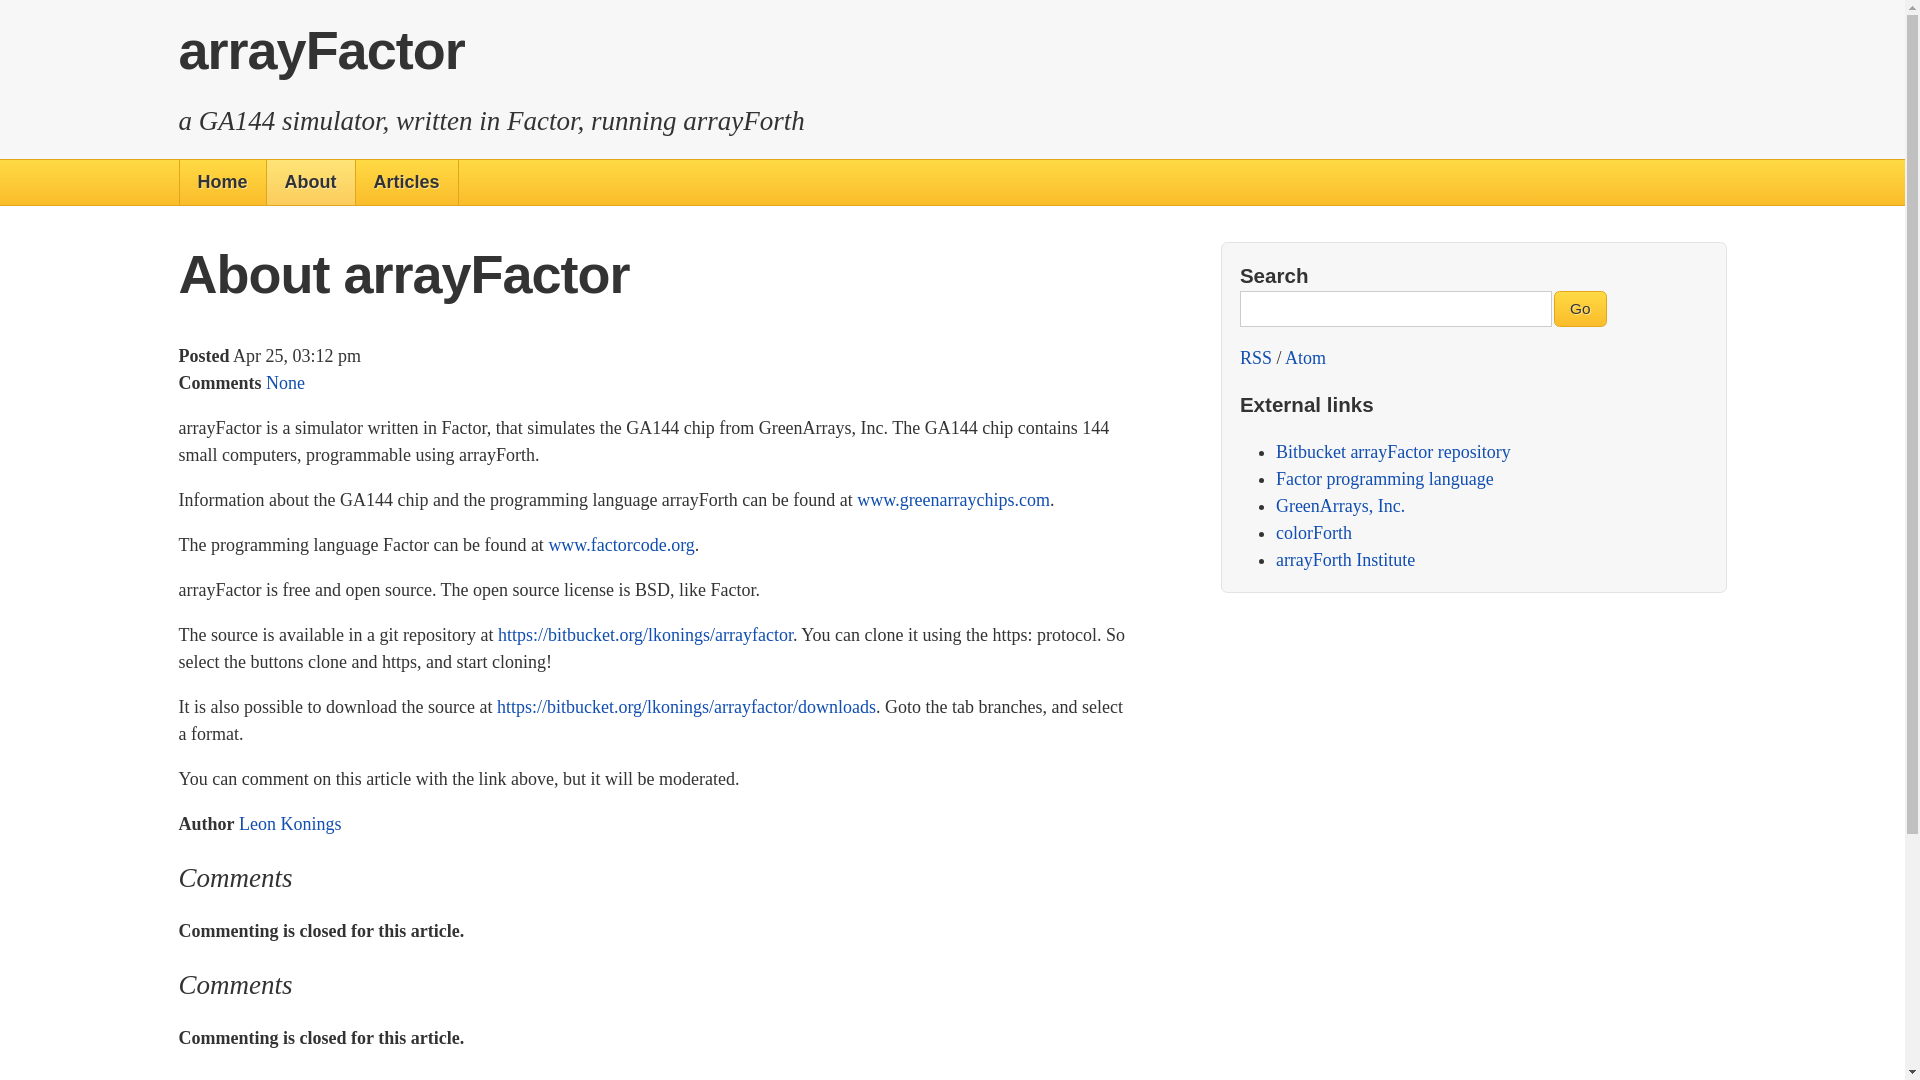  Describe the element at coordinates (953, 500) in the screenshot. I see `www.greenarraychips.com` at that location.